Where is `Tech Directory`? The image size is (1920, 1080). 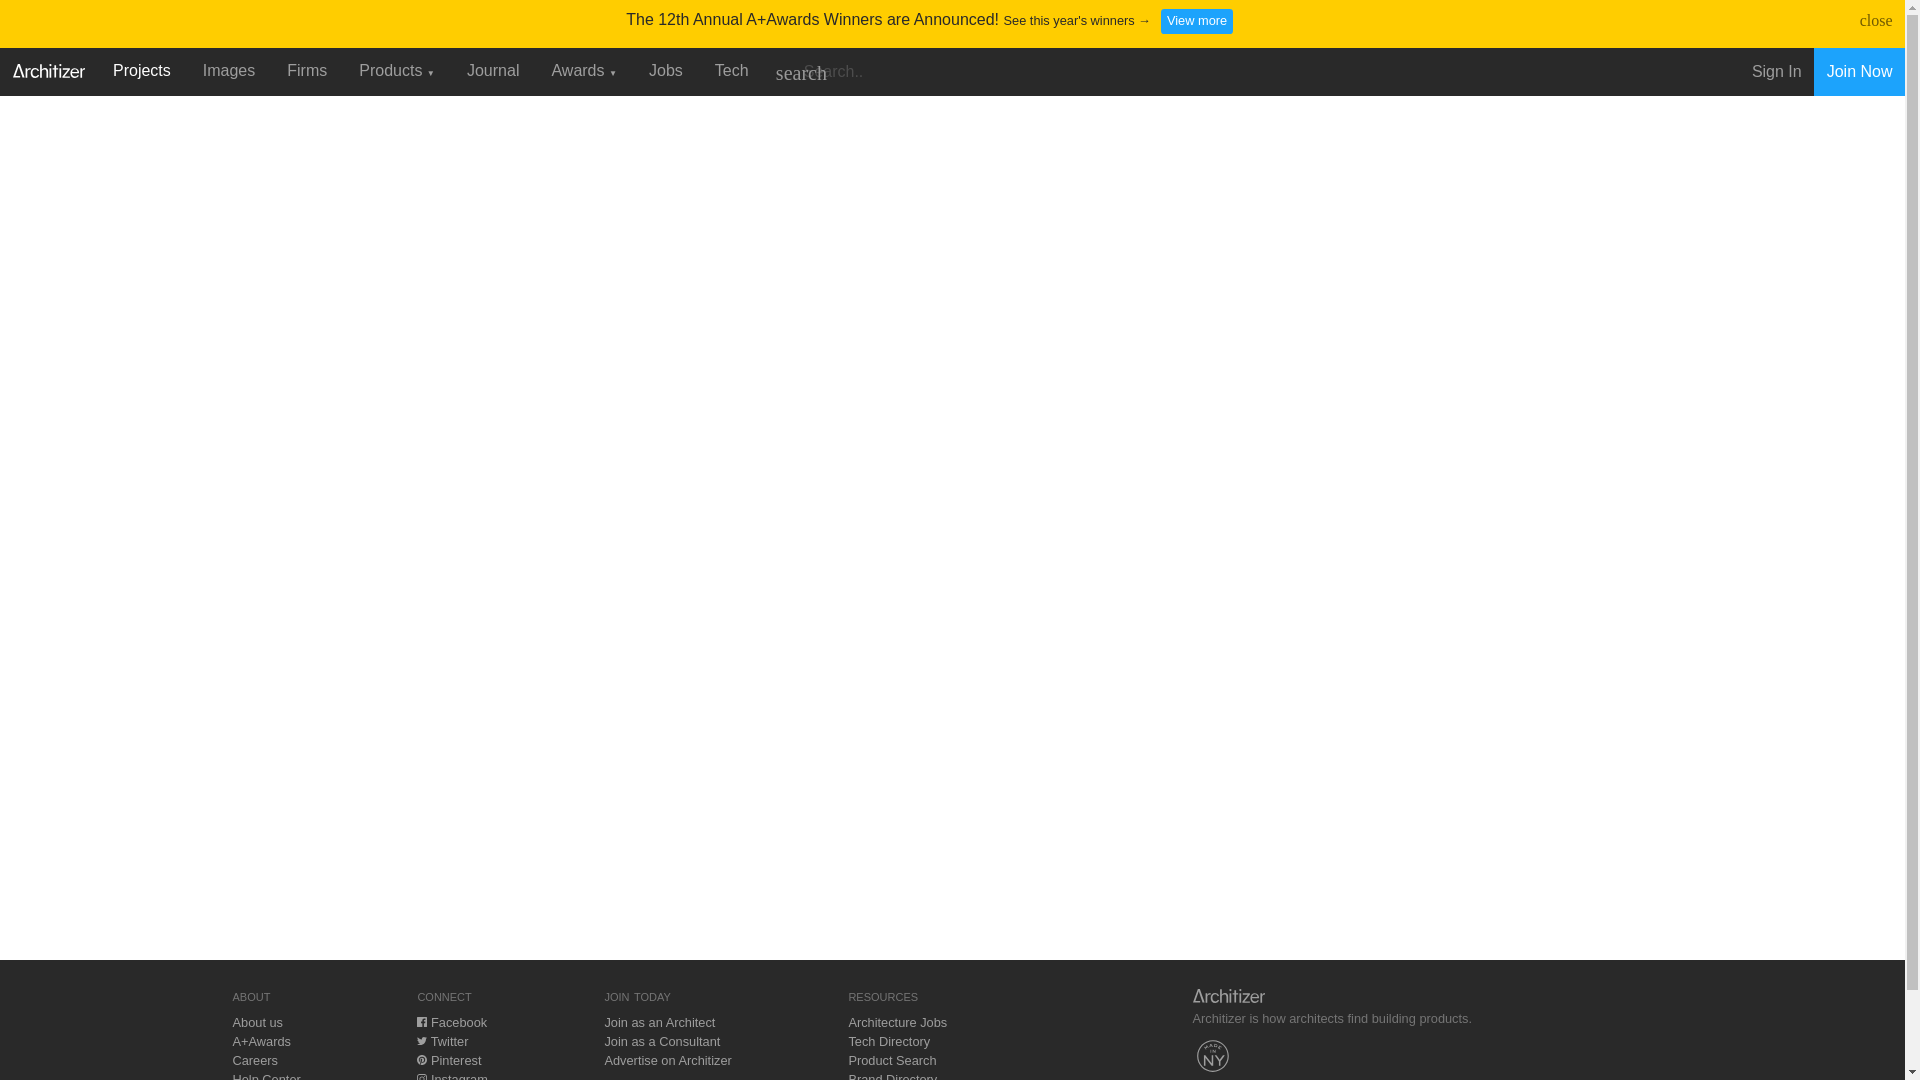 Tech Directory is located at coordinates (888, 1040).